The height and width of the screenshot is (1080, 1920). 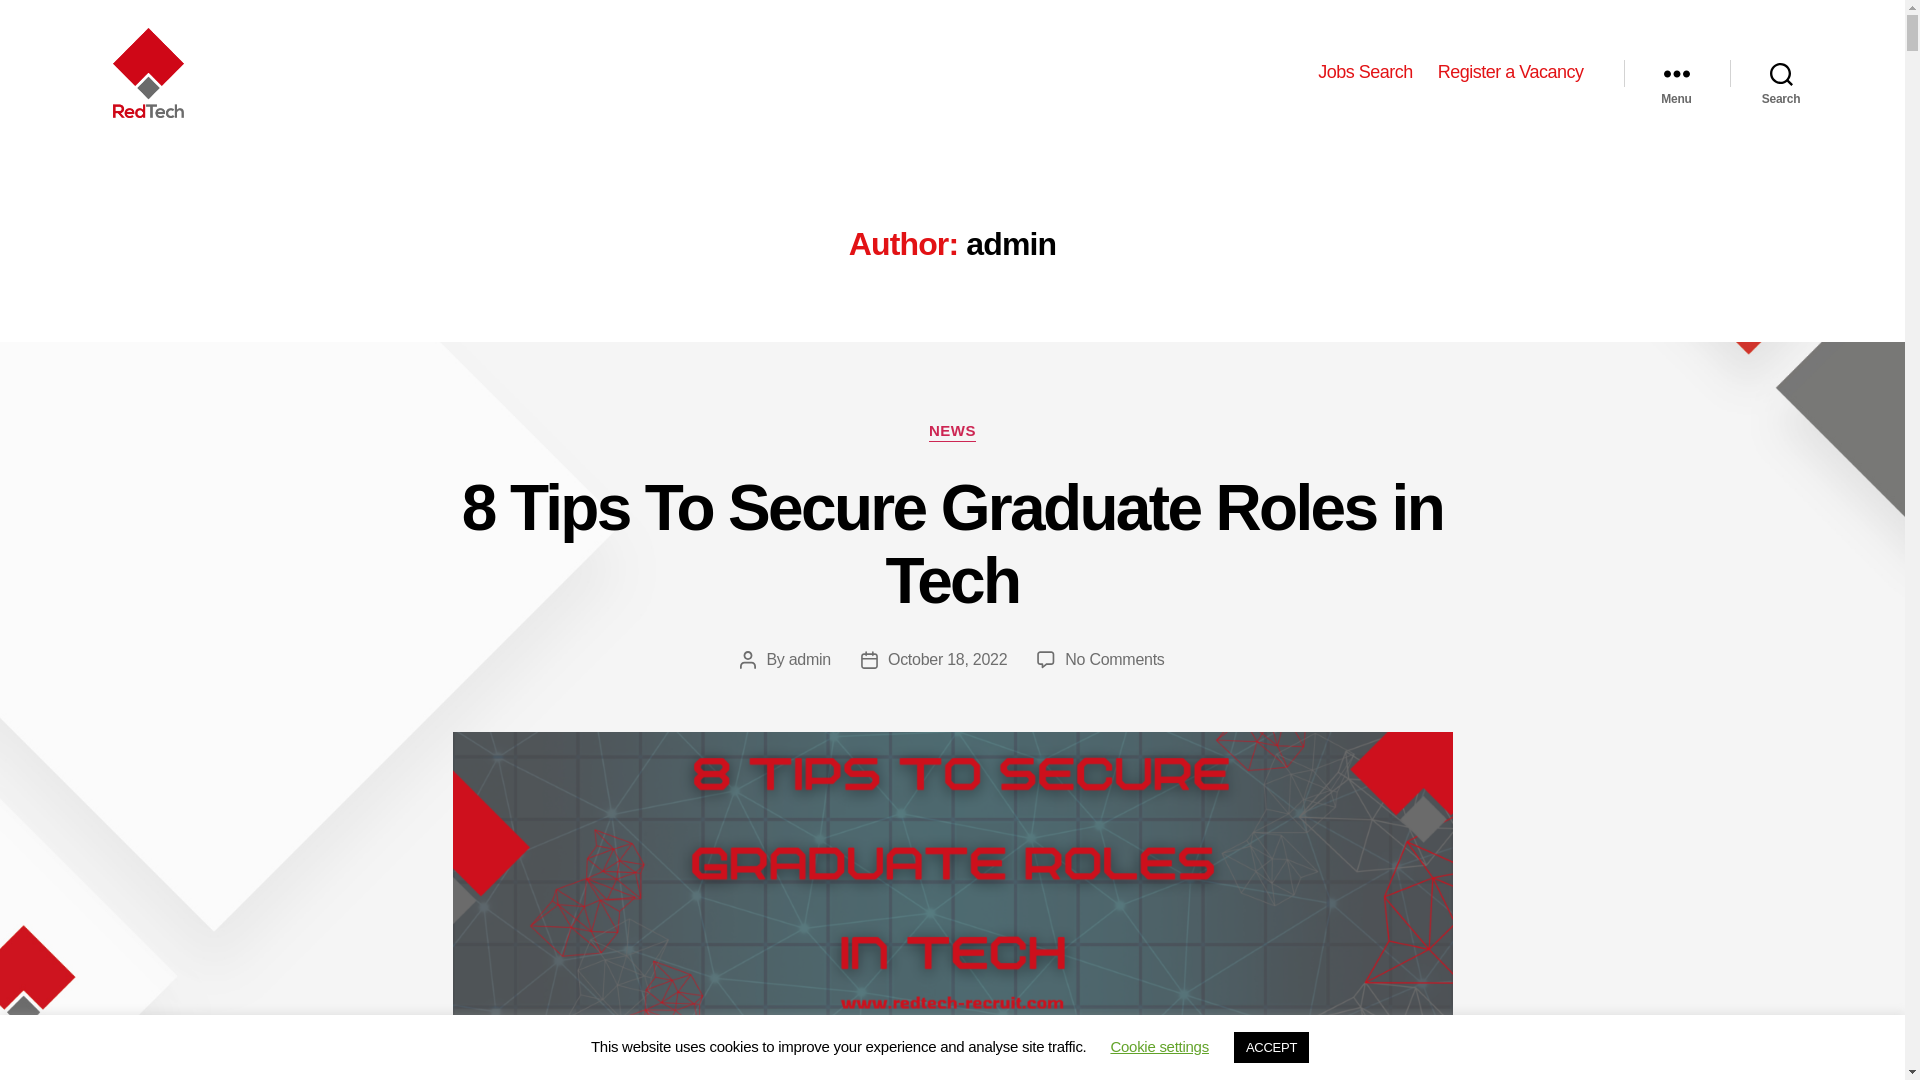 What do you see at coordinates (1676, 72) in the screenshot?
I see `Menu` at bounding box center [1676, 72].